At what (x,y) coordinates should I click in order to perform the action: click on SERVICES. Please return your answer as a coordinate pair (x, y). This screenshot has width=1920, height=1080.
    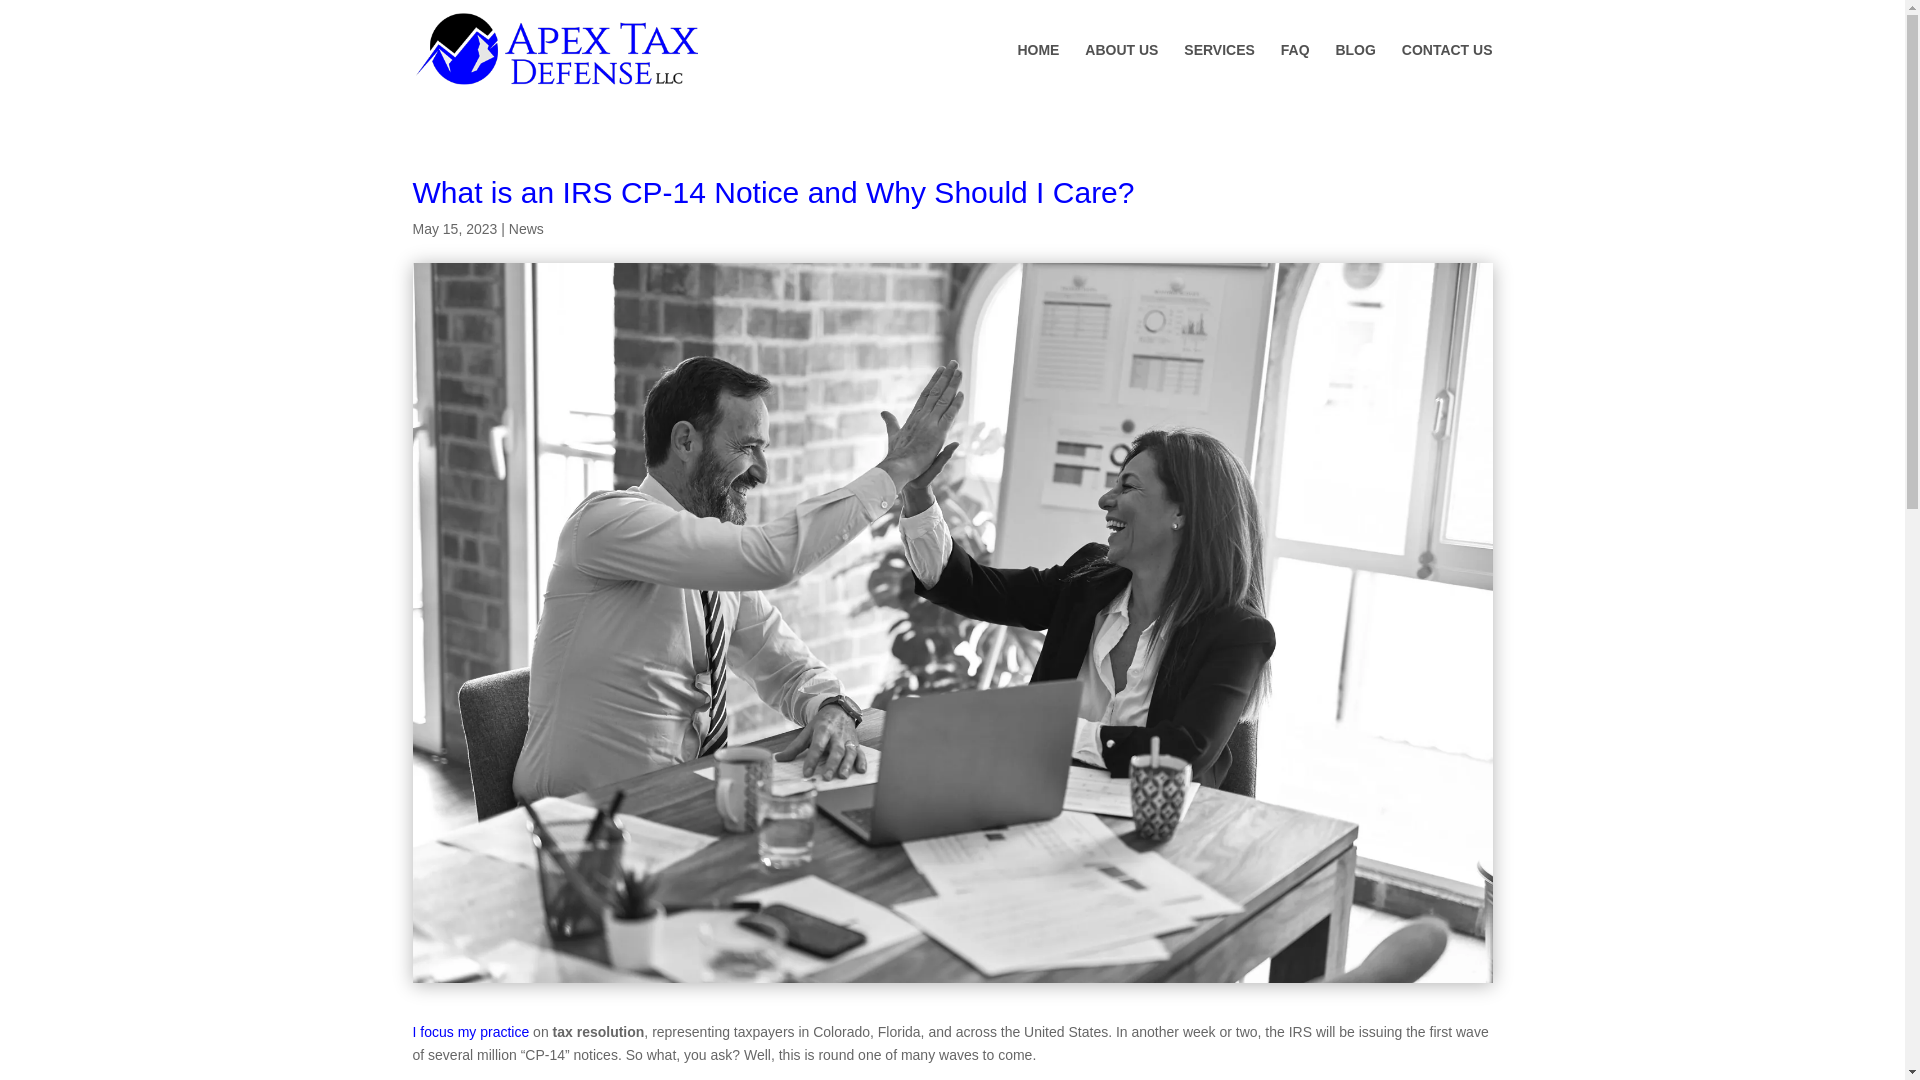
    Looking at the image, I should click on (1220, 72).